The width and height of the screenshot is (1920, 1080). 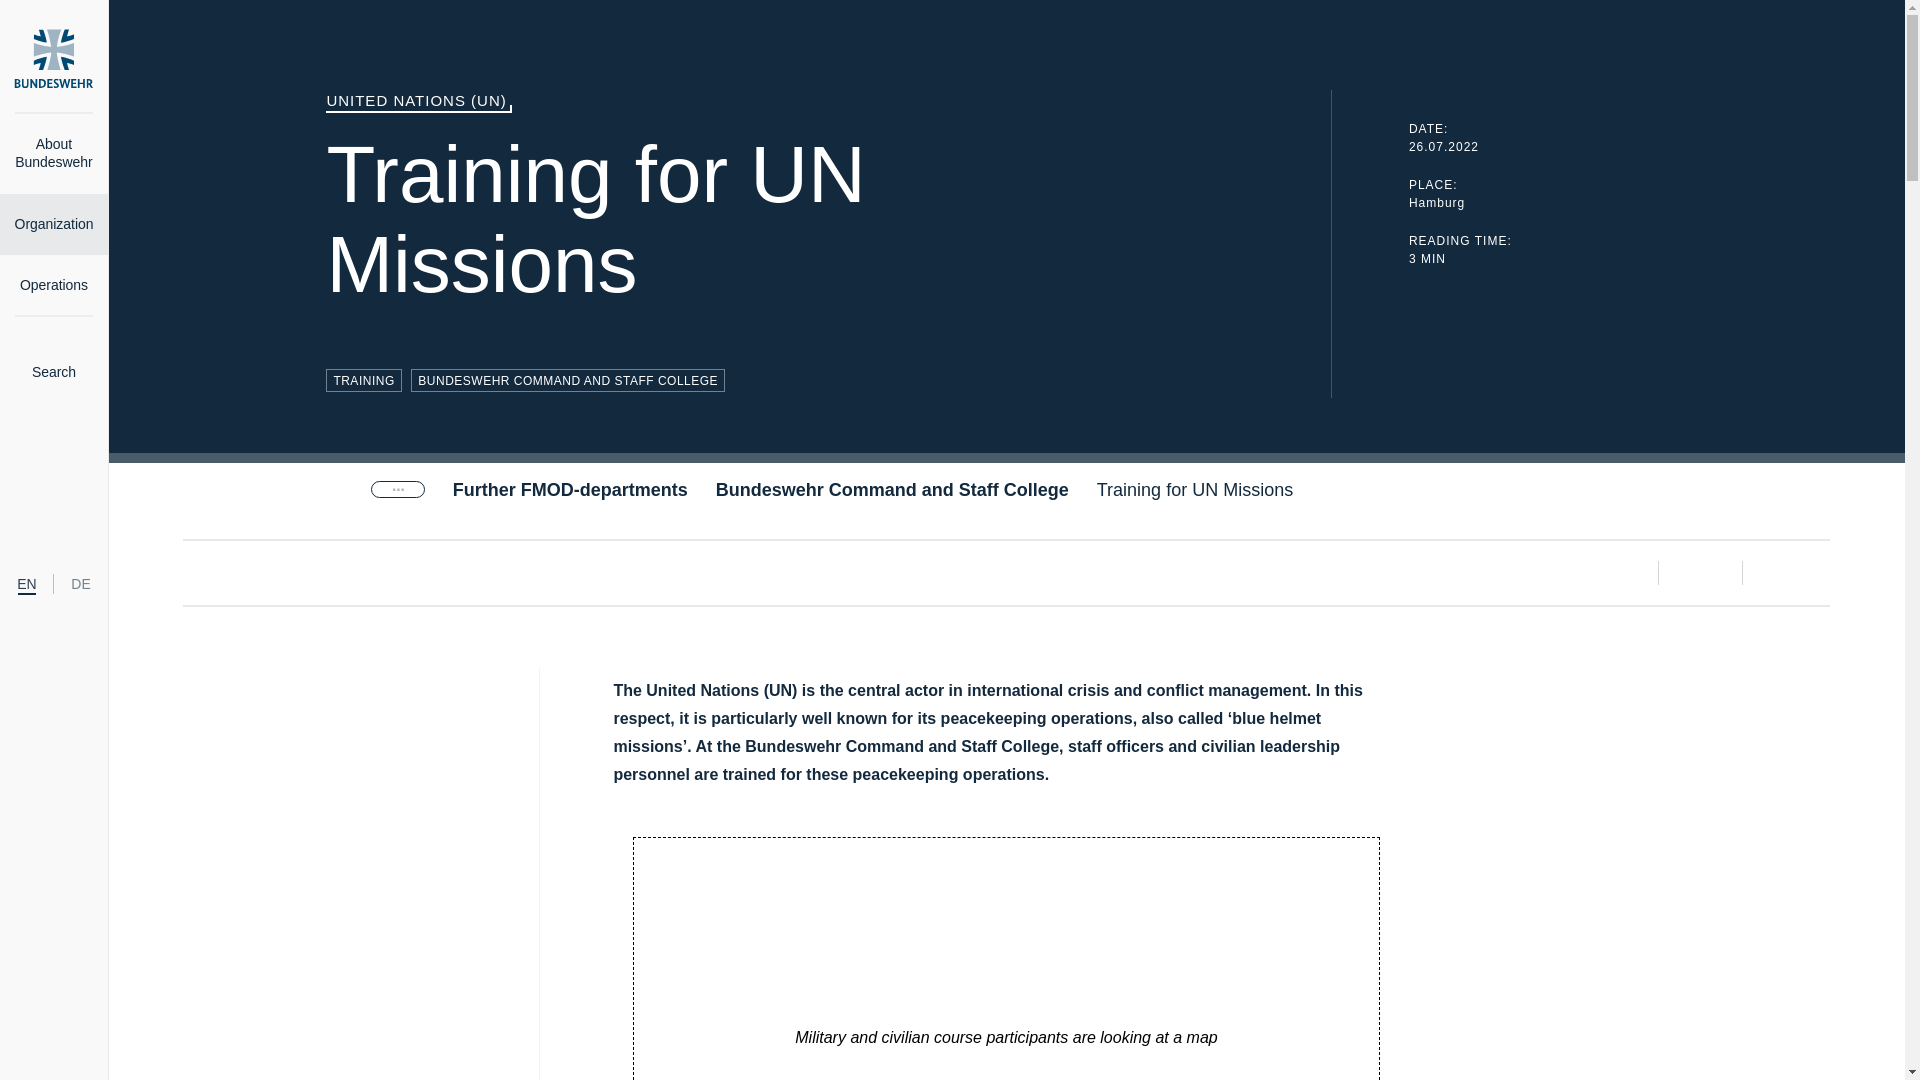 I want to click on United Nations, so click(x=780, y=690).